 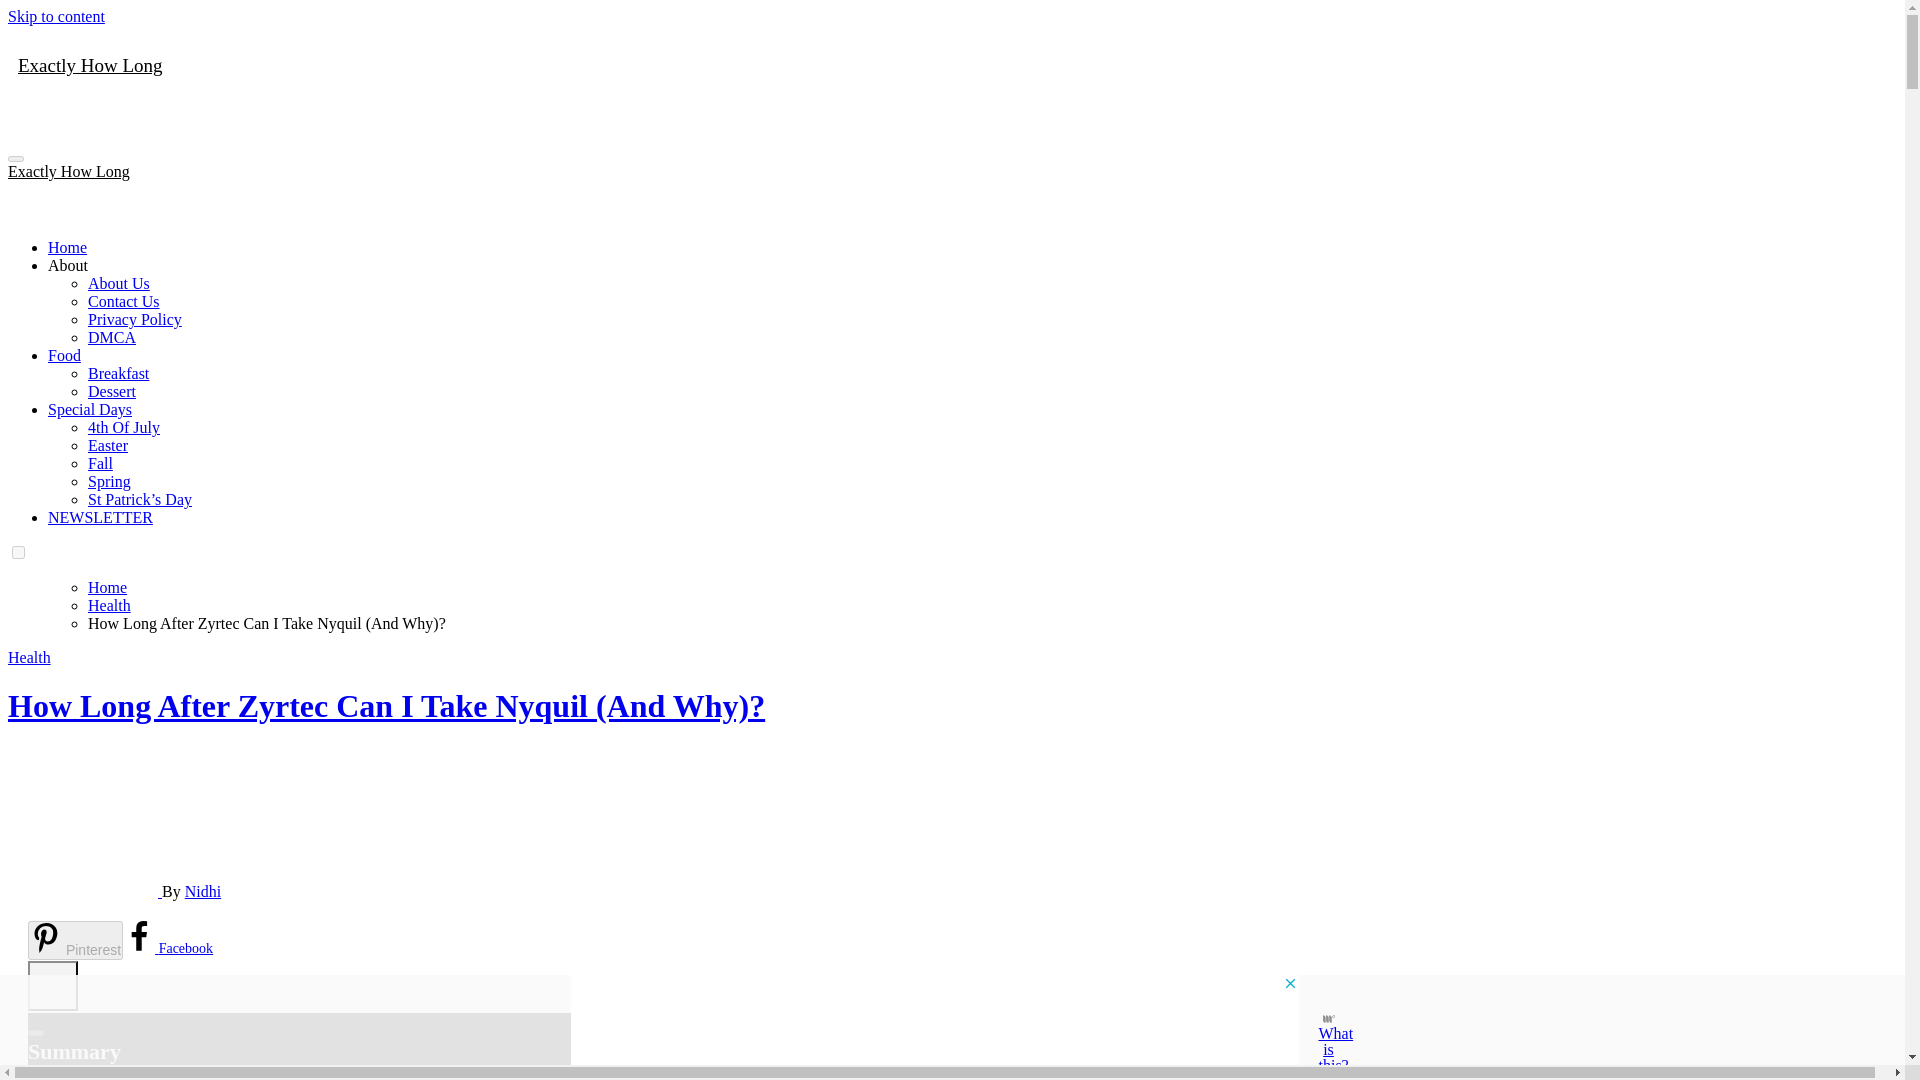 I want to click on on, so click(x=18, y=552).